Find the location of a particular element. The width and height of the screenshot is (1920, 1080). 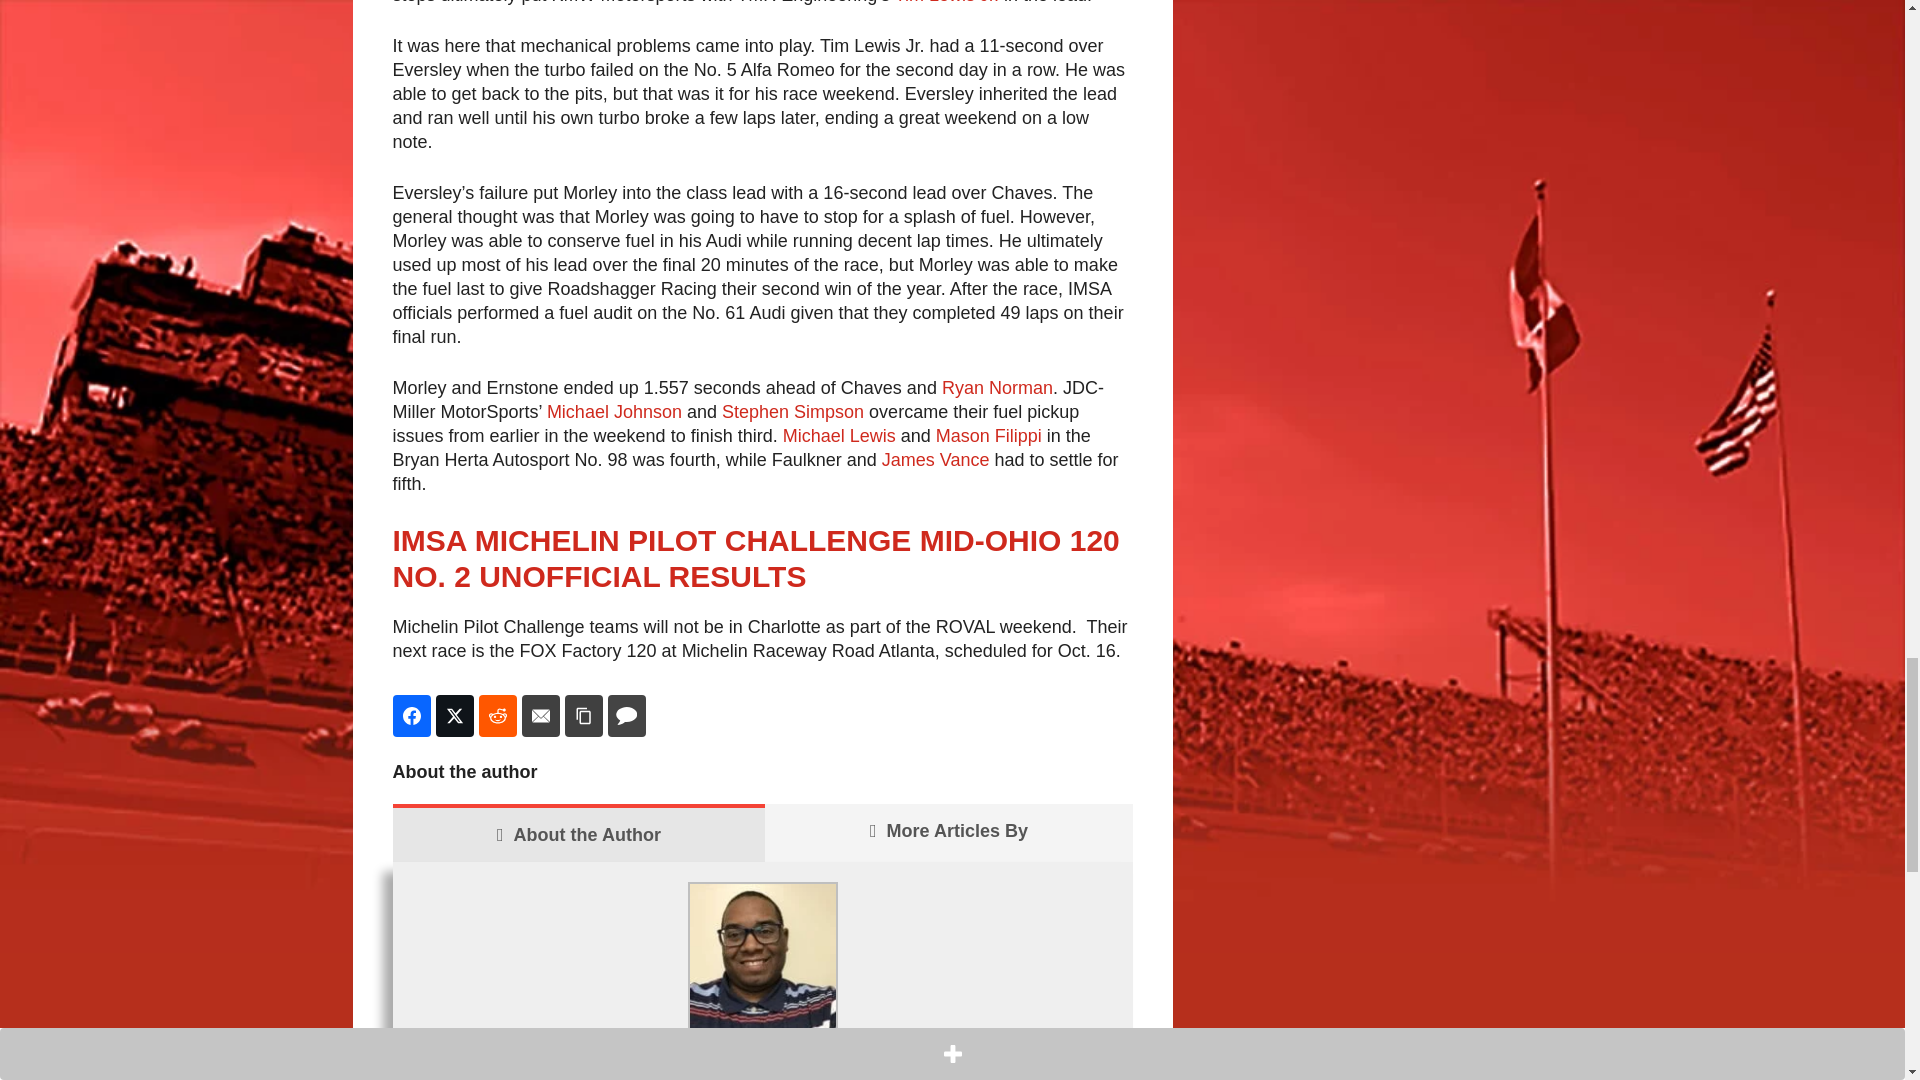

Share on Facebook is located at coordinates (410, 716).